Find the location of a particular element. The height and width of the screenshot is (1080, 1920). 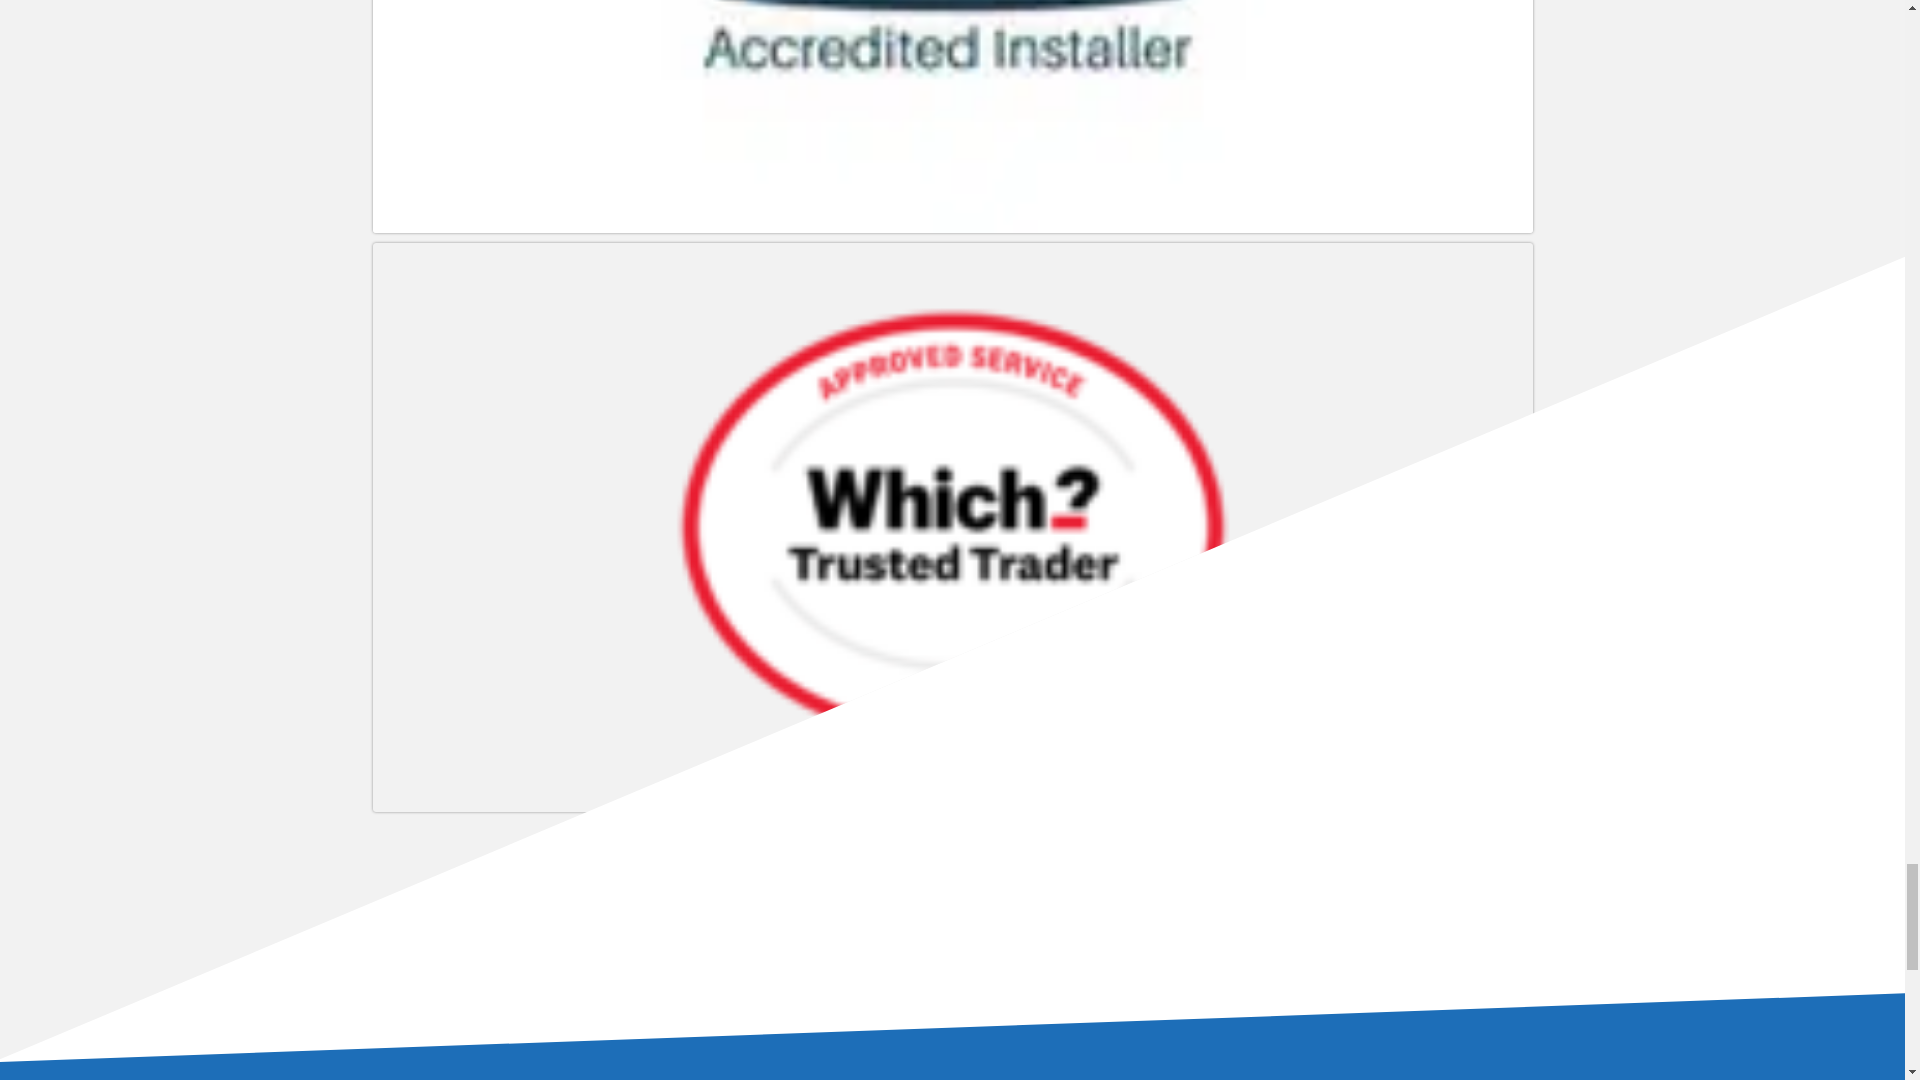

01296 208 247 is located at coordinates (1009, 959).